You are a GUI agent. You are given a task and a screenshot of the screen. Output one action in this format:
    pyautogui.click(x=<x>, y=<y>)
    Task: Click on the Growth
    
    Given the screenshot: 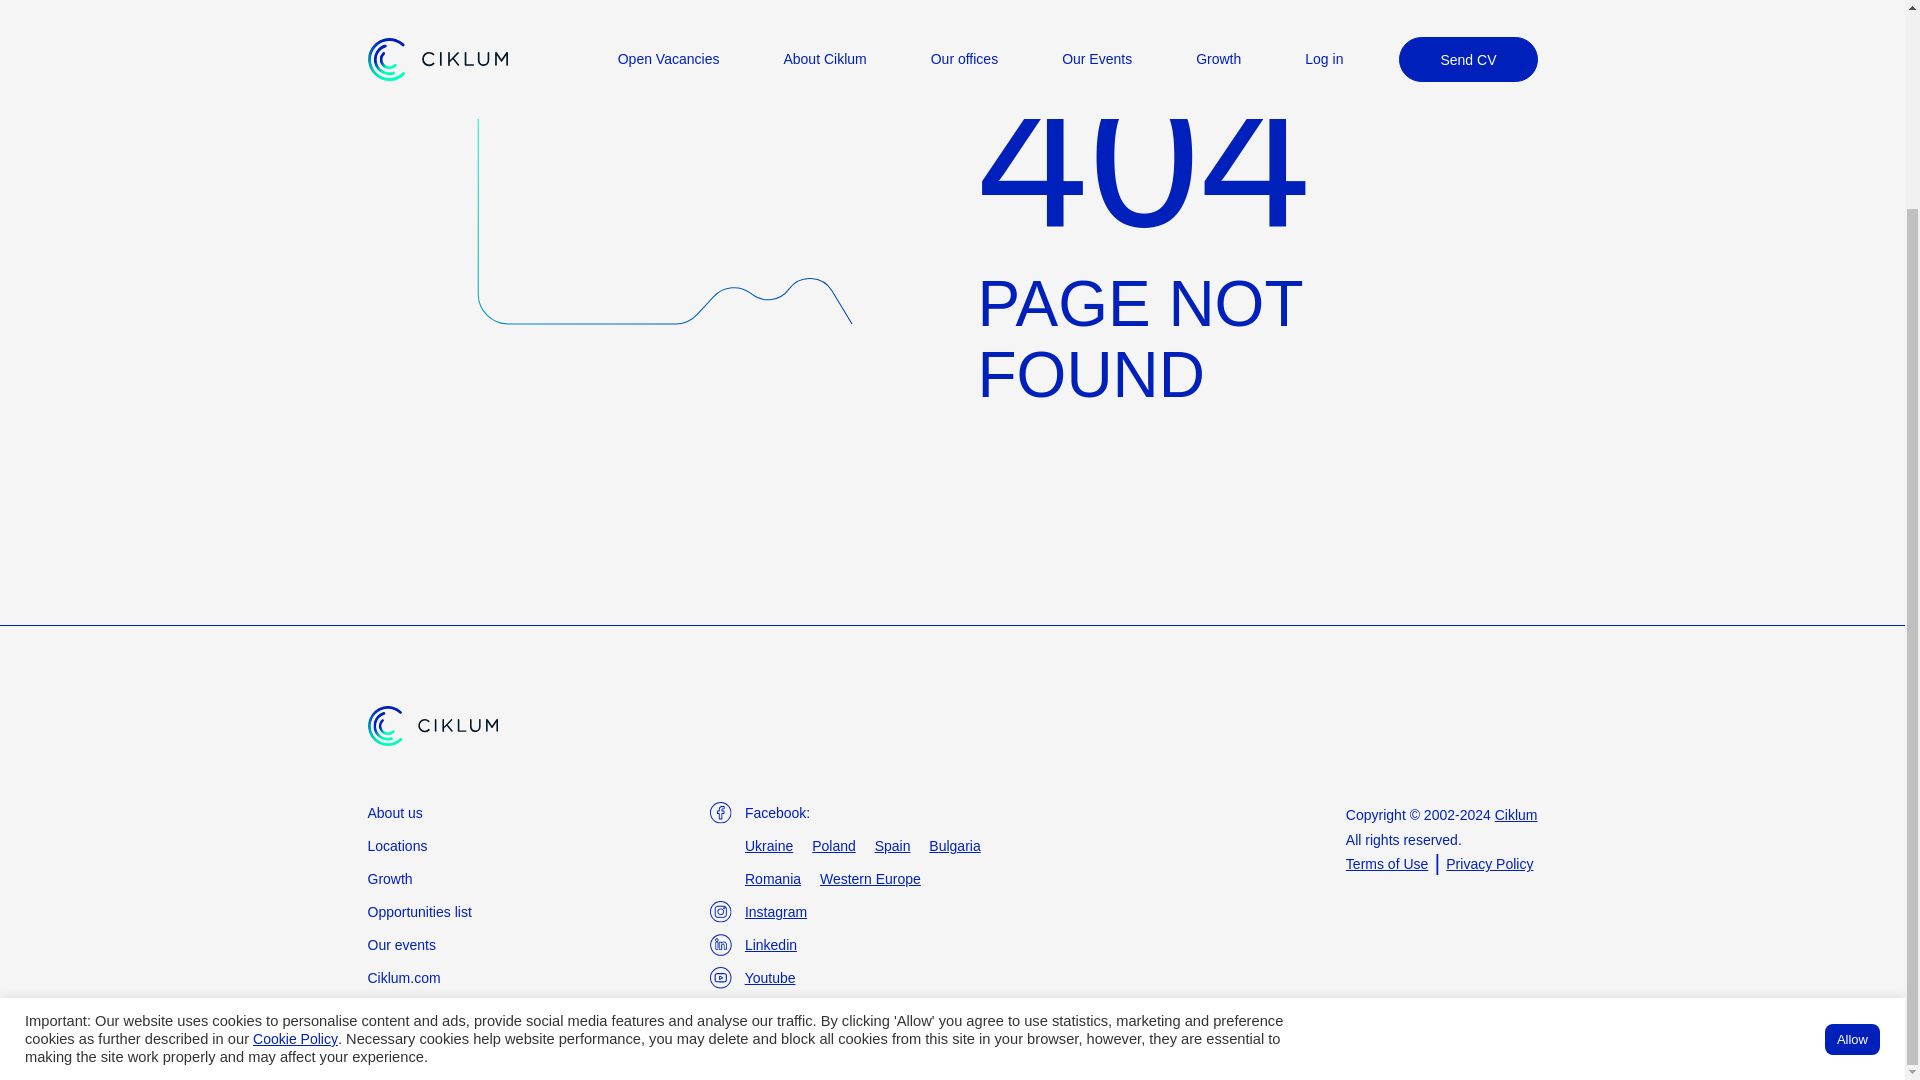 What is the action you would take?
    pyautogui.click(x=390, y=878)
    